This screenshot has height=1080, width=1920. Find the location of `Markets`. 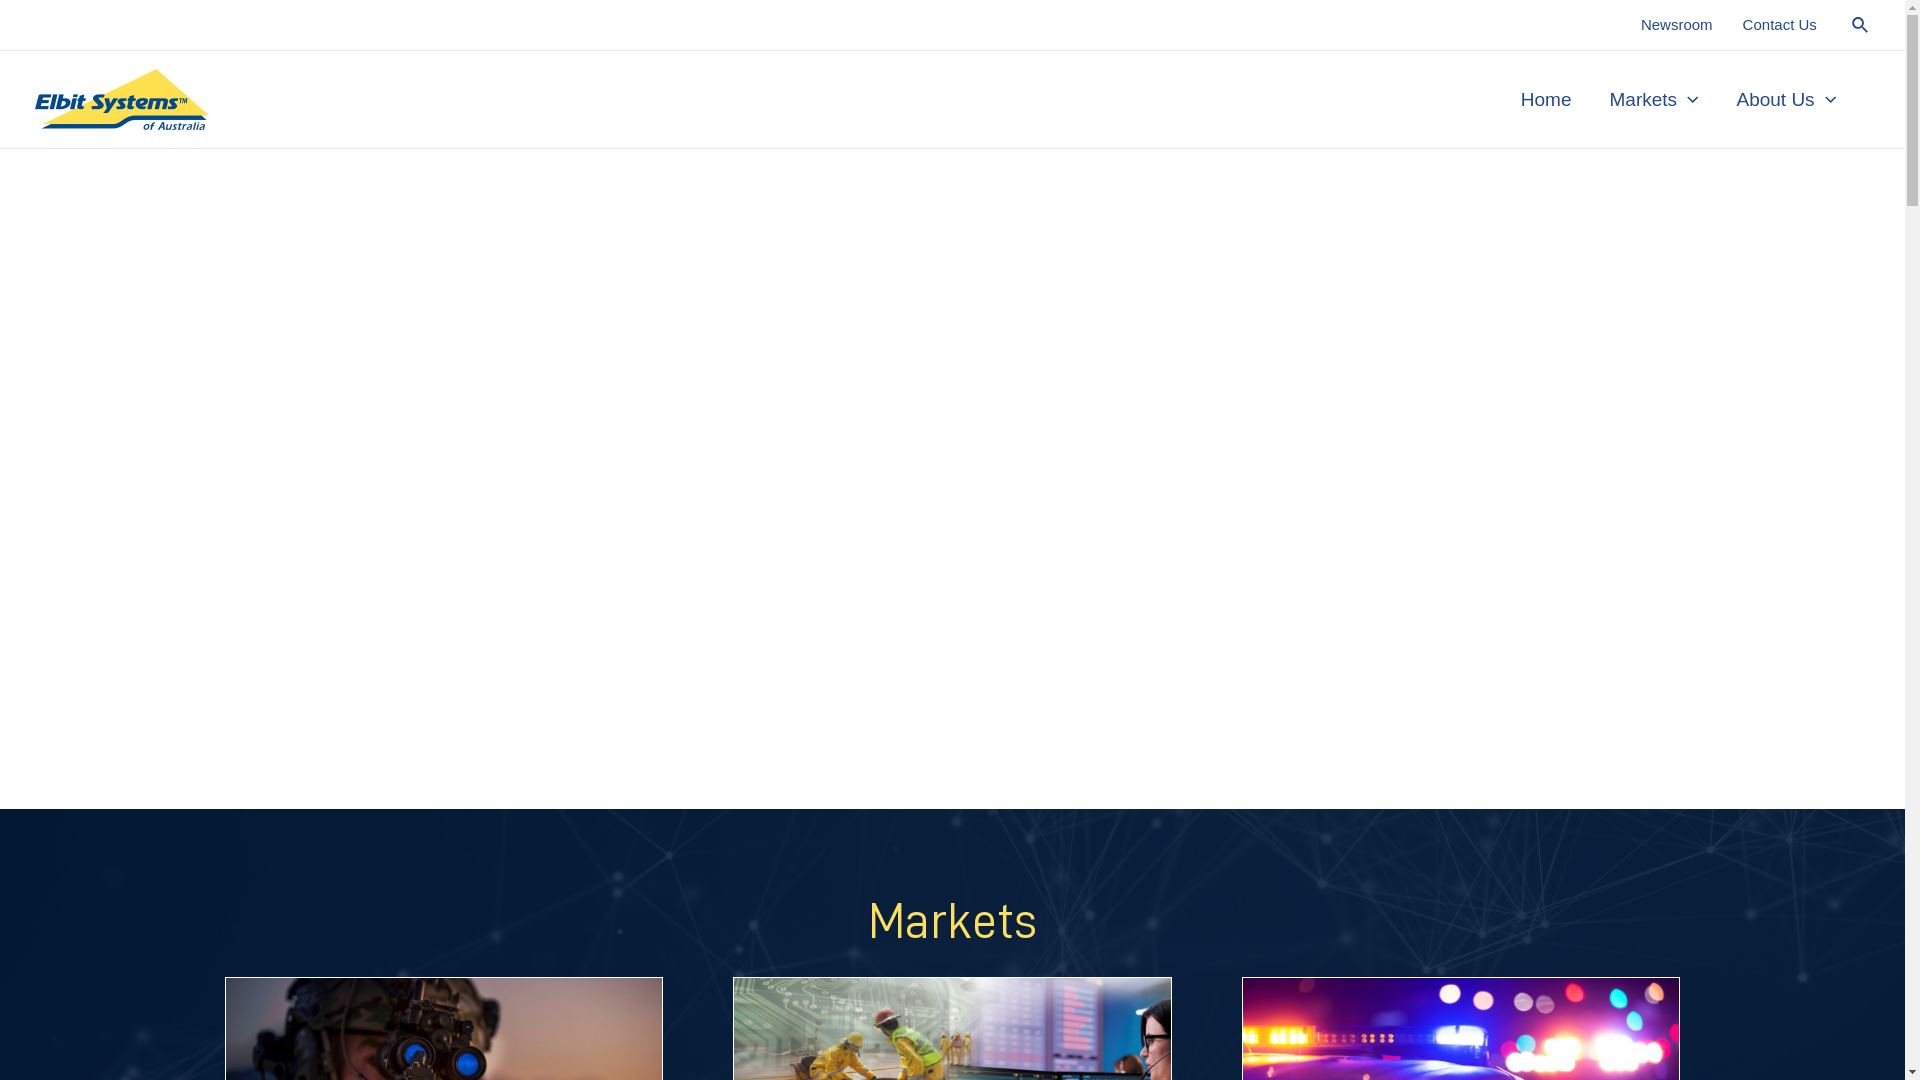

Markets is located at coordinates (1654, 99).